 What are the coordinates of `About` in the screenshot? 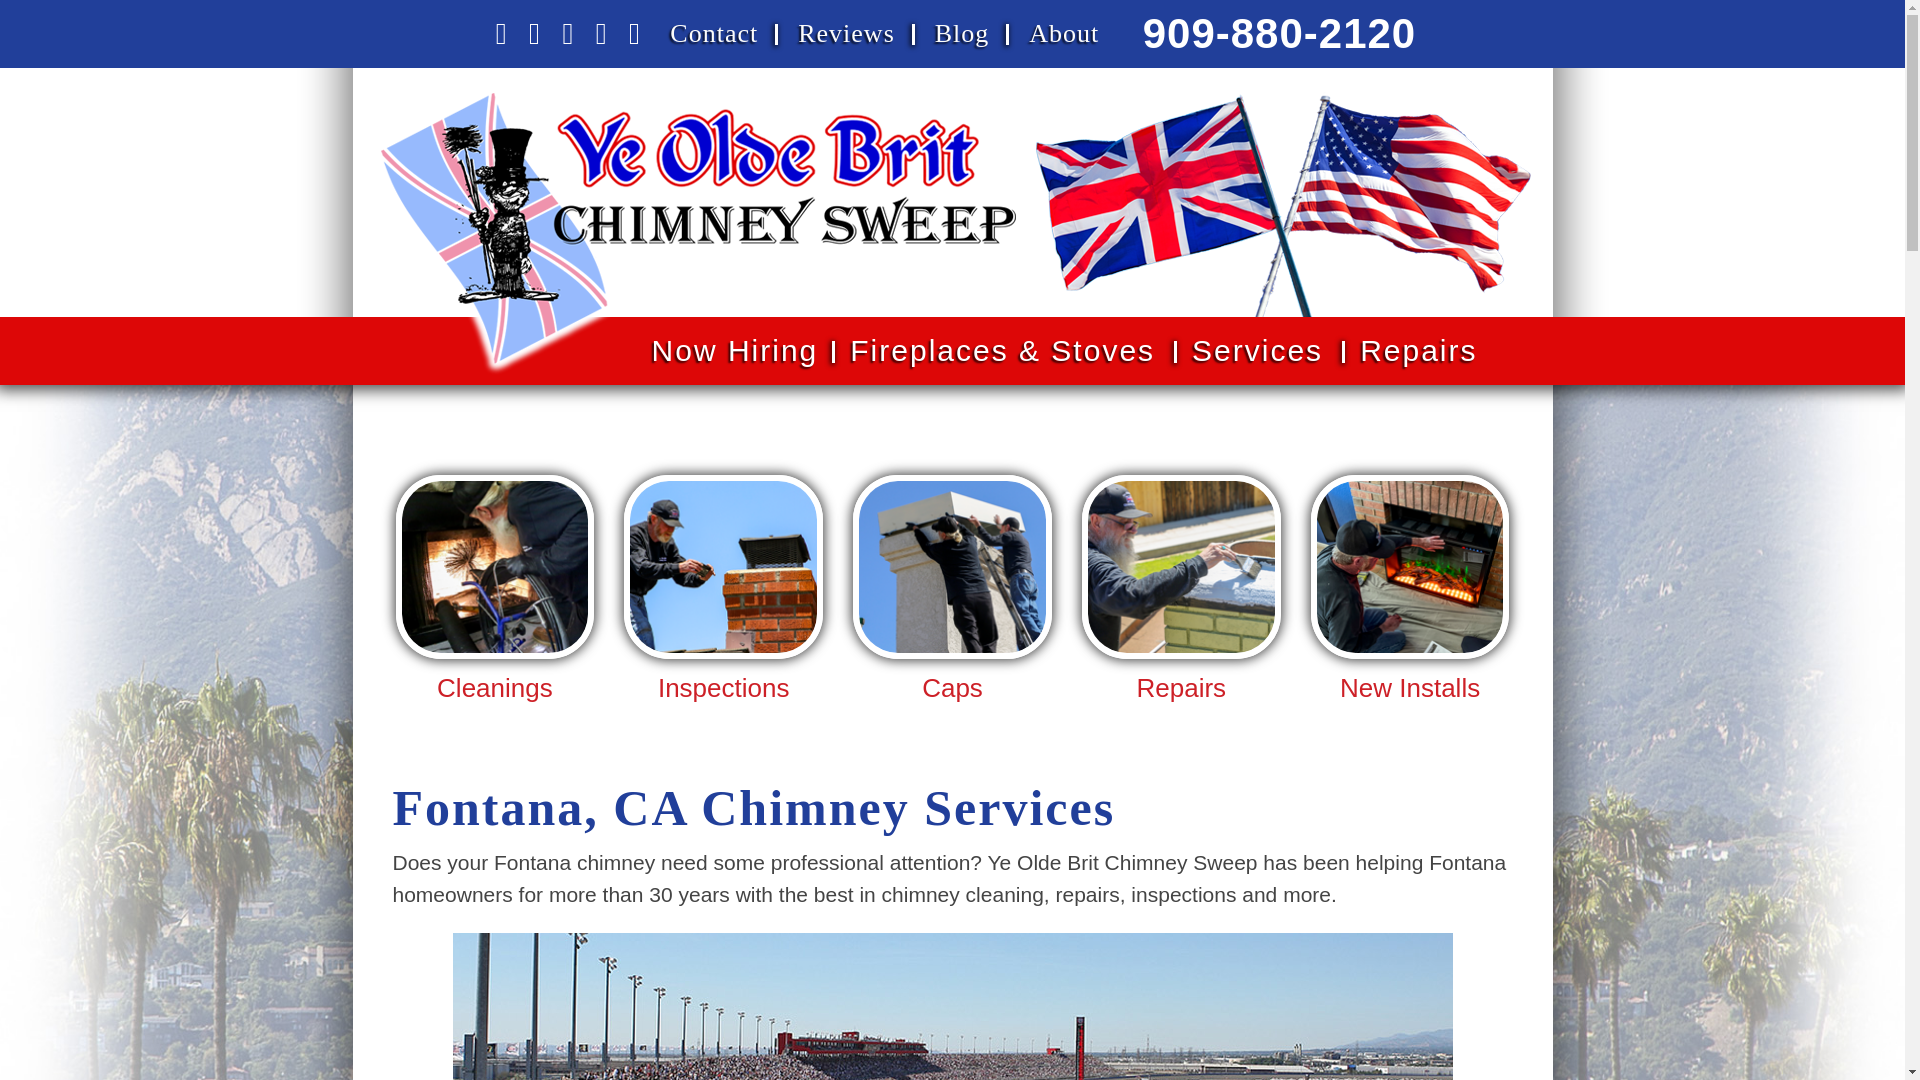 It's located at (1064, 34).